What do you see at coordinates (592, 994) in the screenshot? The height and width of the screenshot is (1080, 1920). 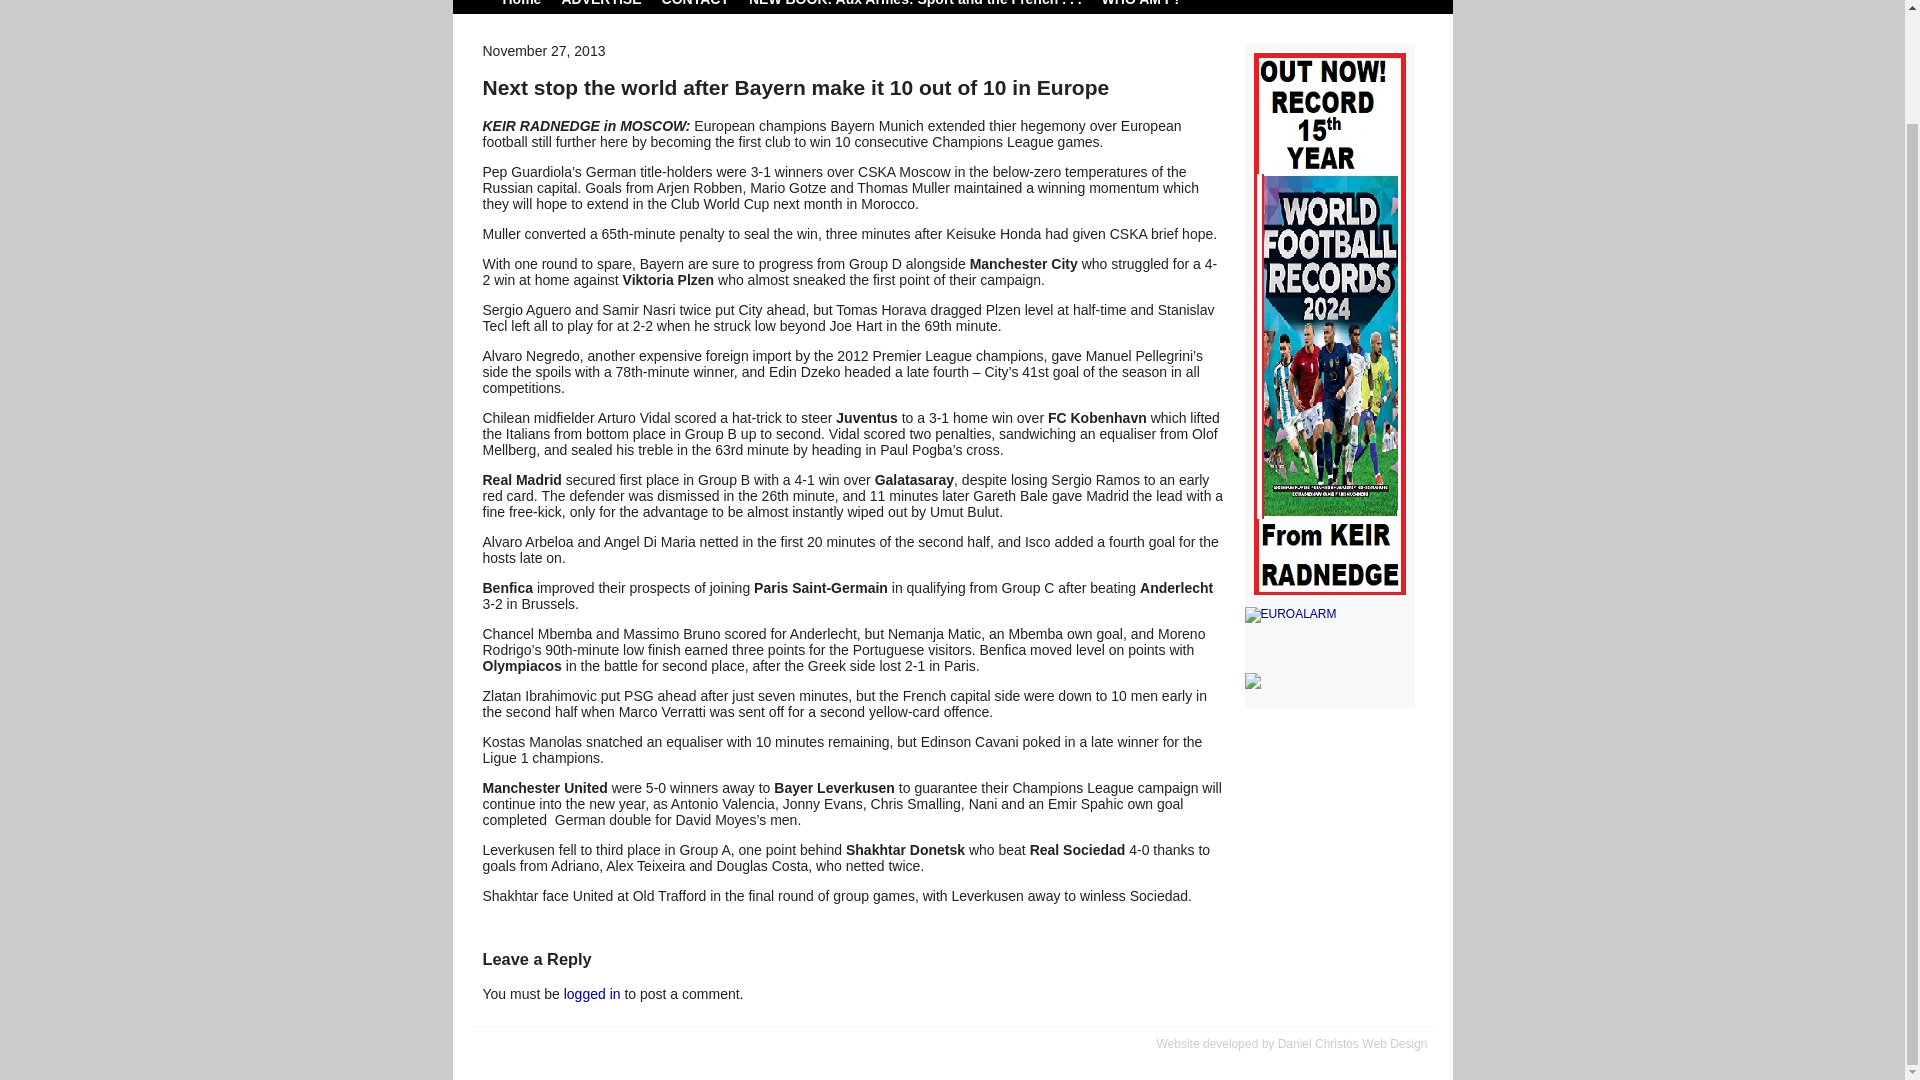 I see `logged in` at bounding box center [592, 994].